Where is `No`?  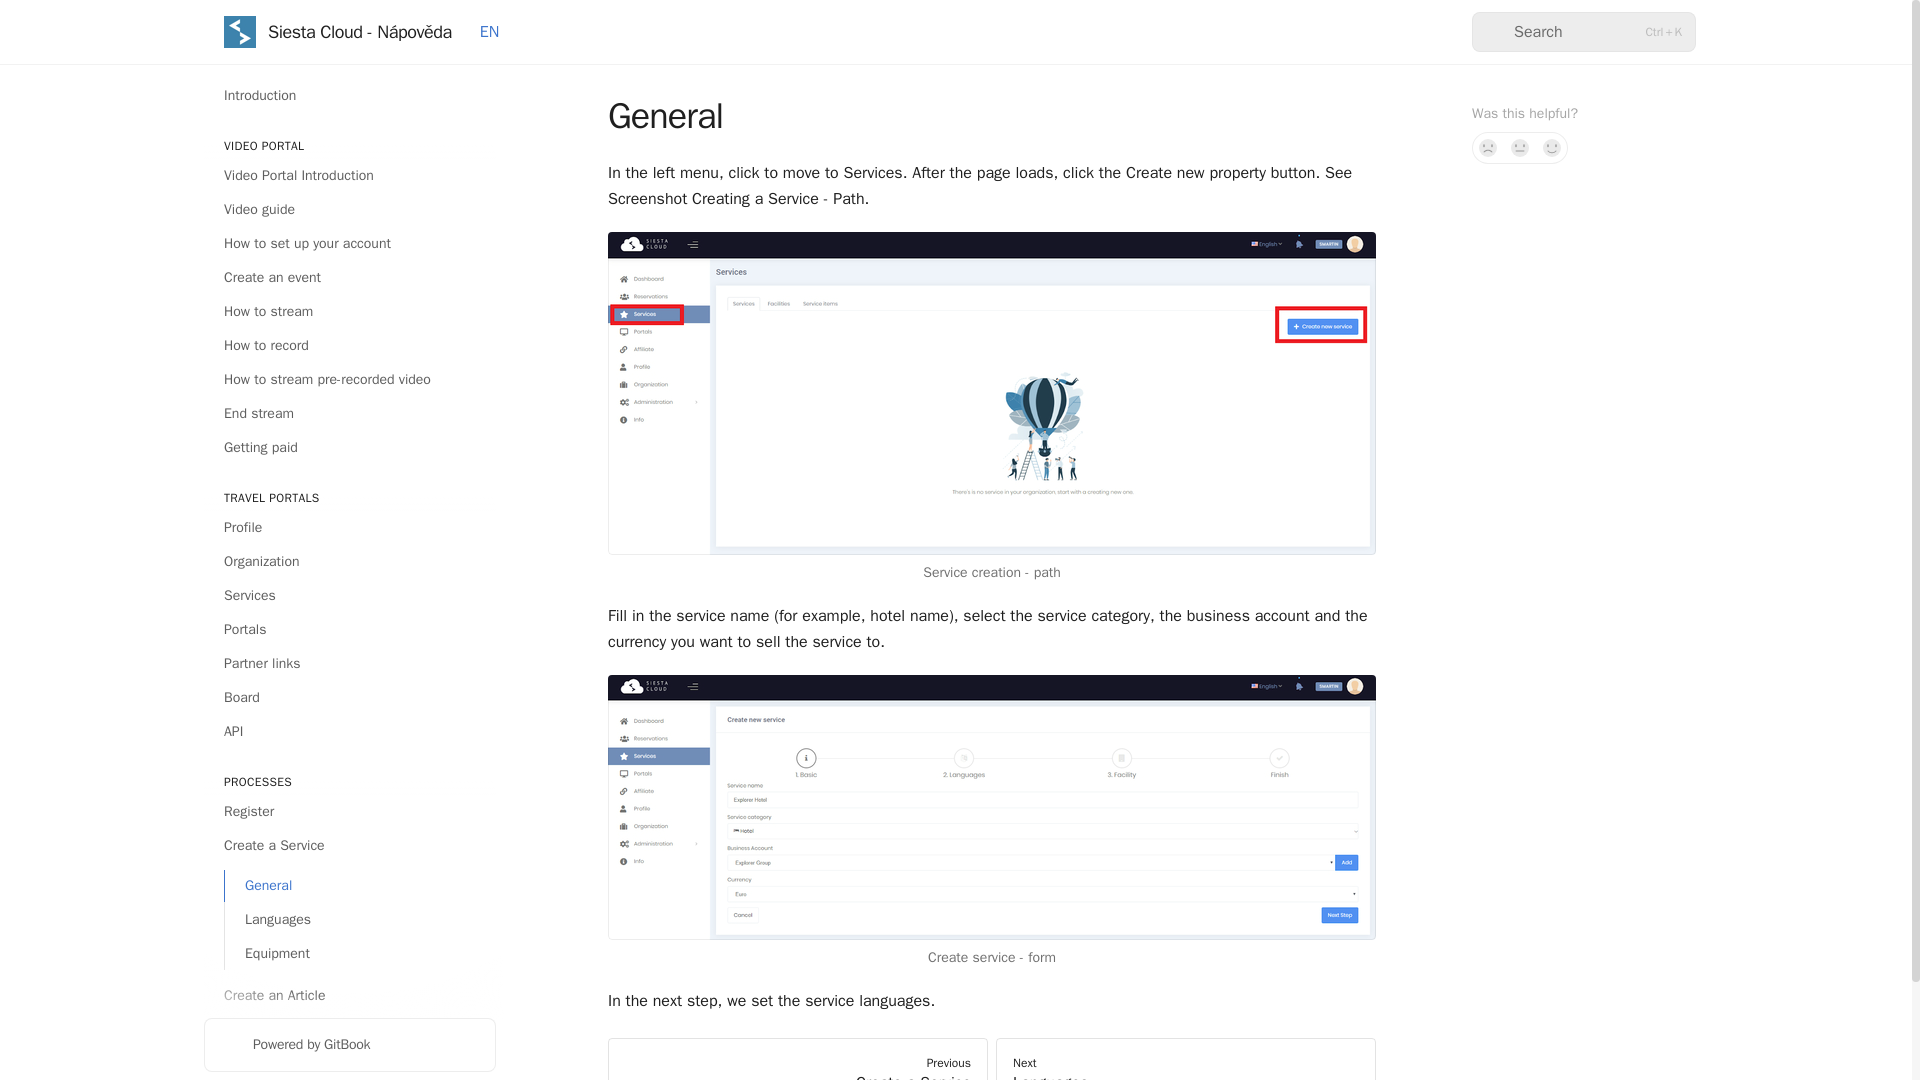 No is located at coordinates (1488, 148).